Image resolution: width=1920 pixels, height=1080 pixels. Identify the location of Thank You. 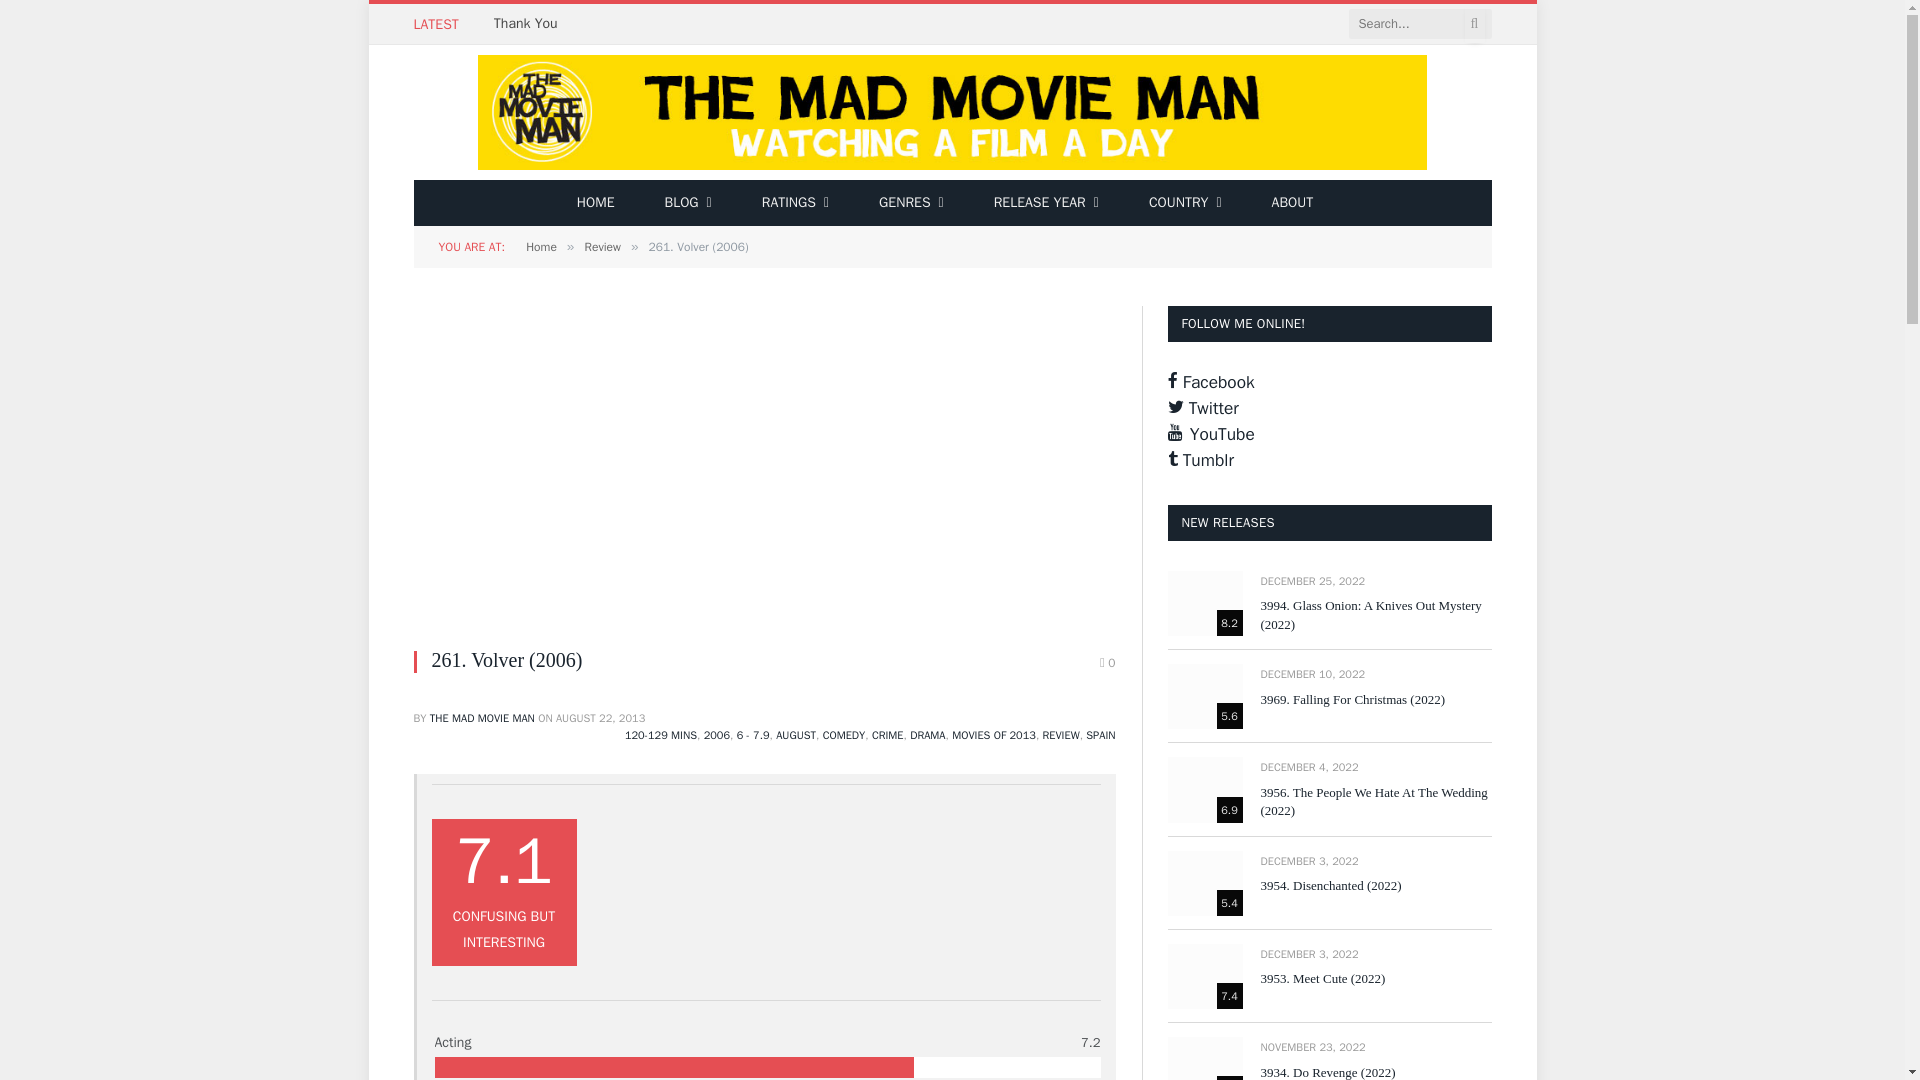
(530, 24).